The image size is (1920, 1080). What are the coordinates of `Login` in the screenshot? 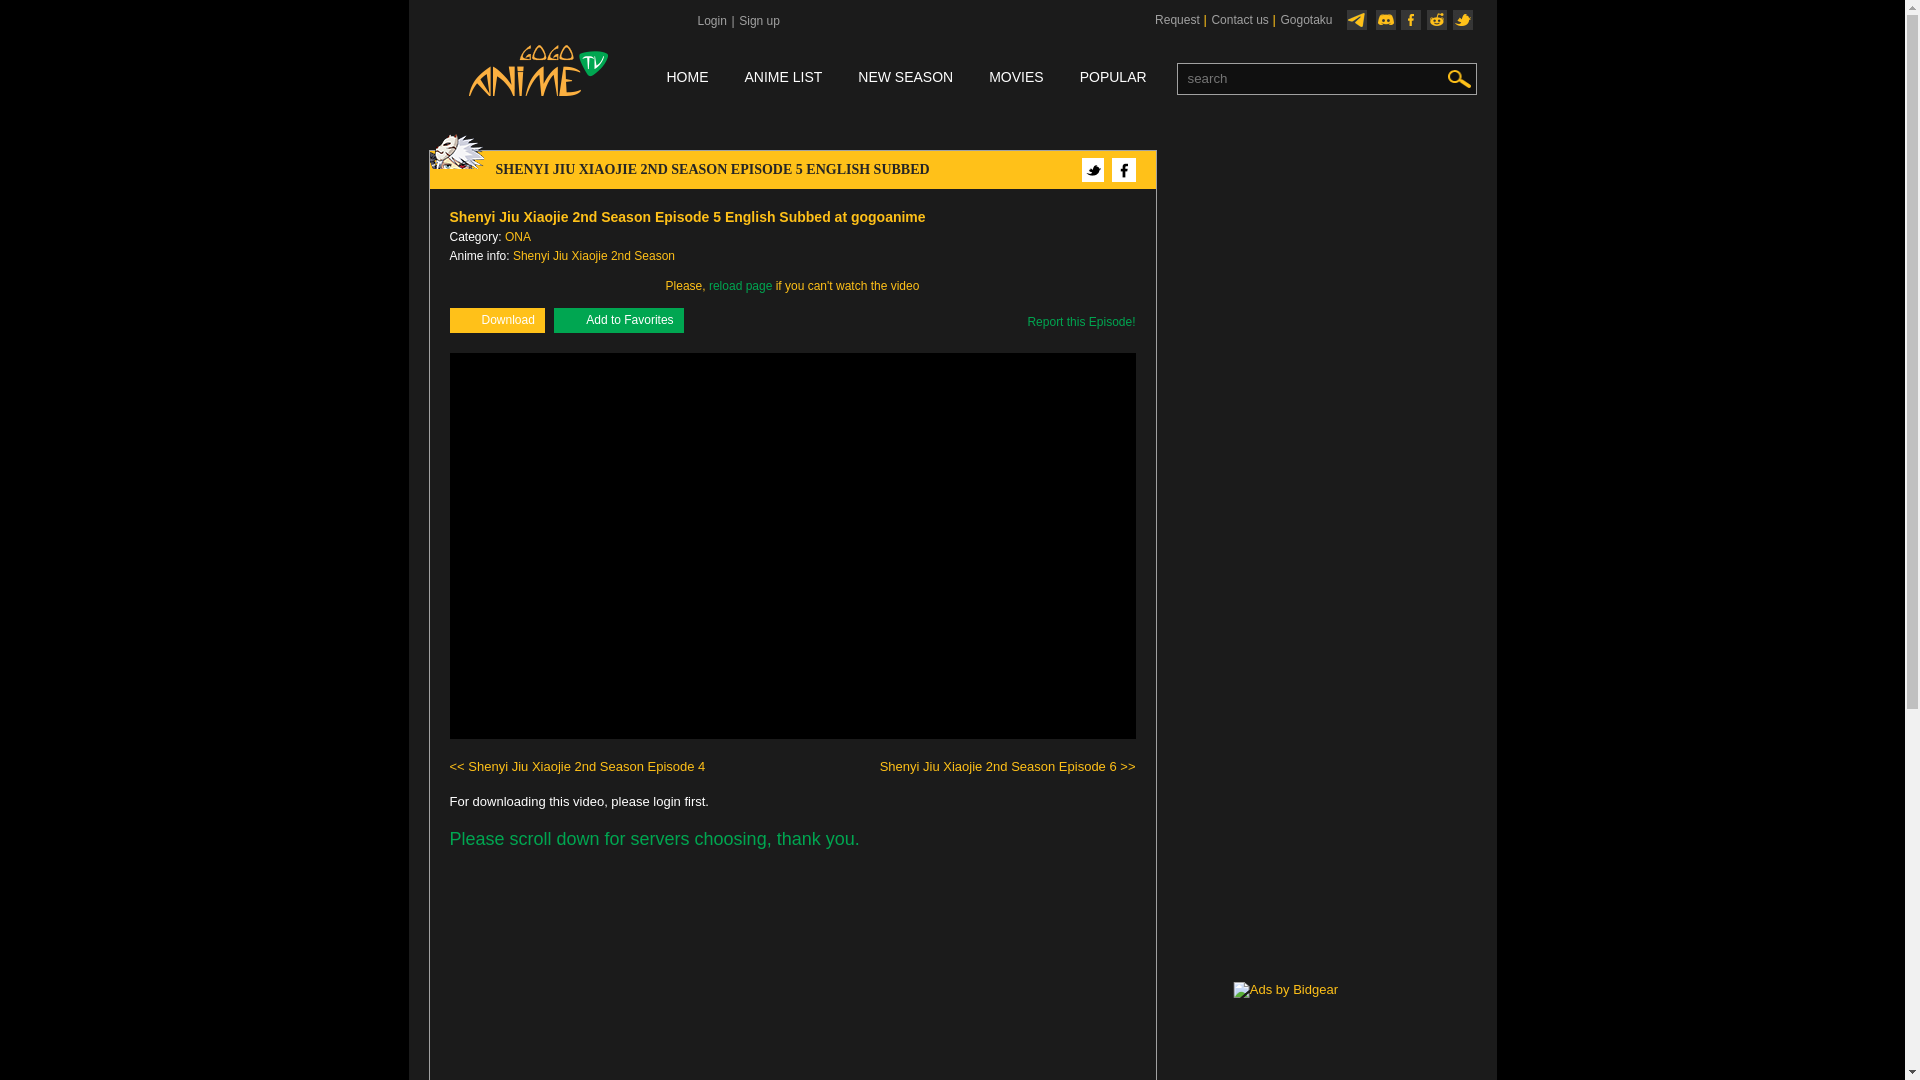 It's located at (710, 21).